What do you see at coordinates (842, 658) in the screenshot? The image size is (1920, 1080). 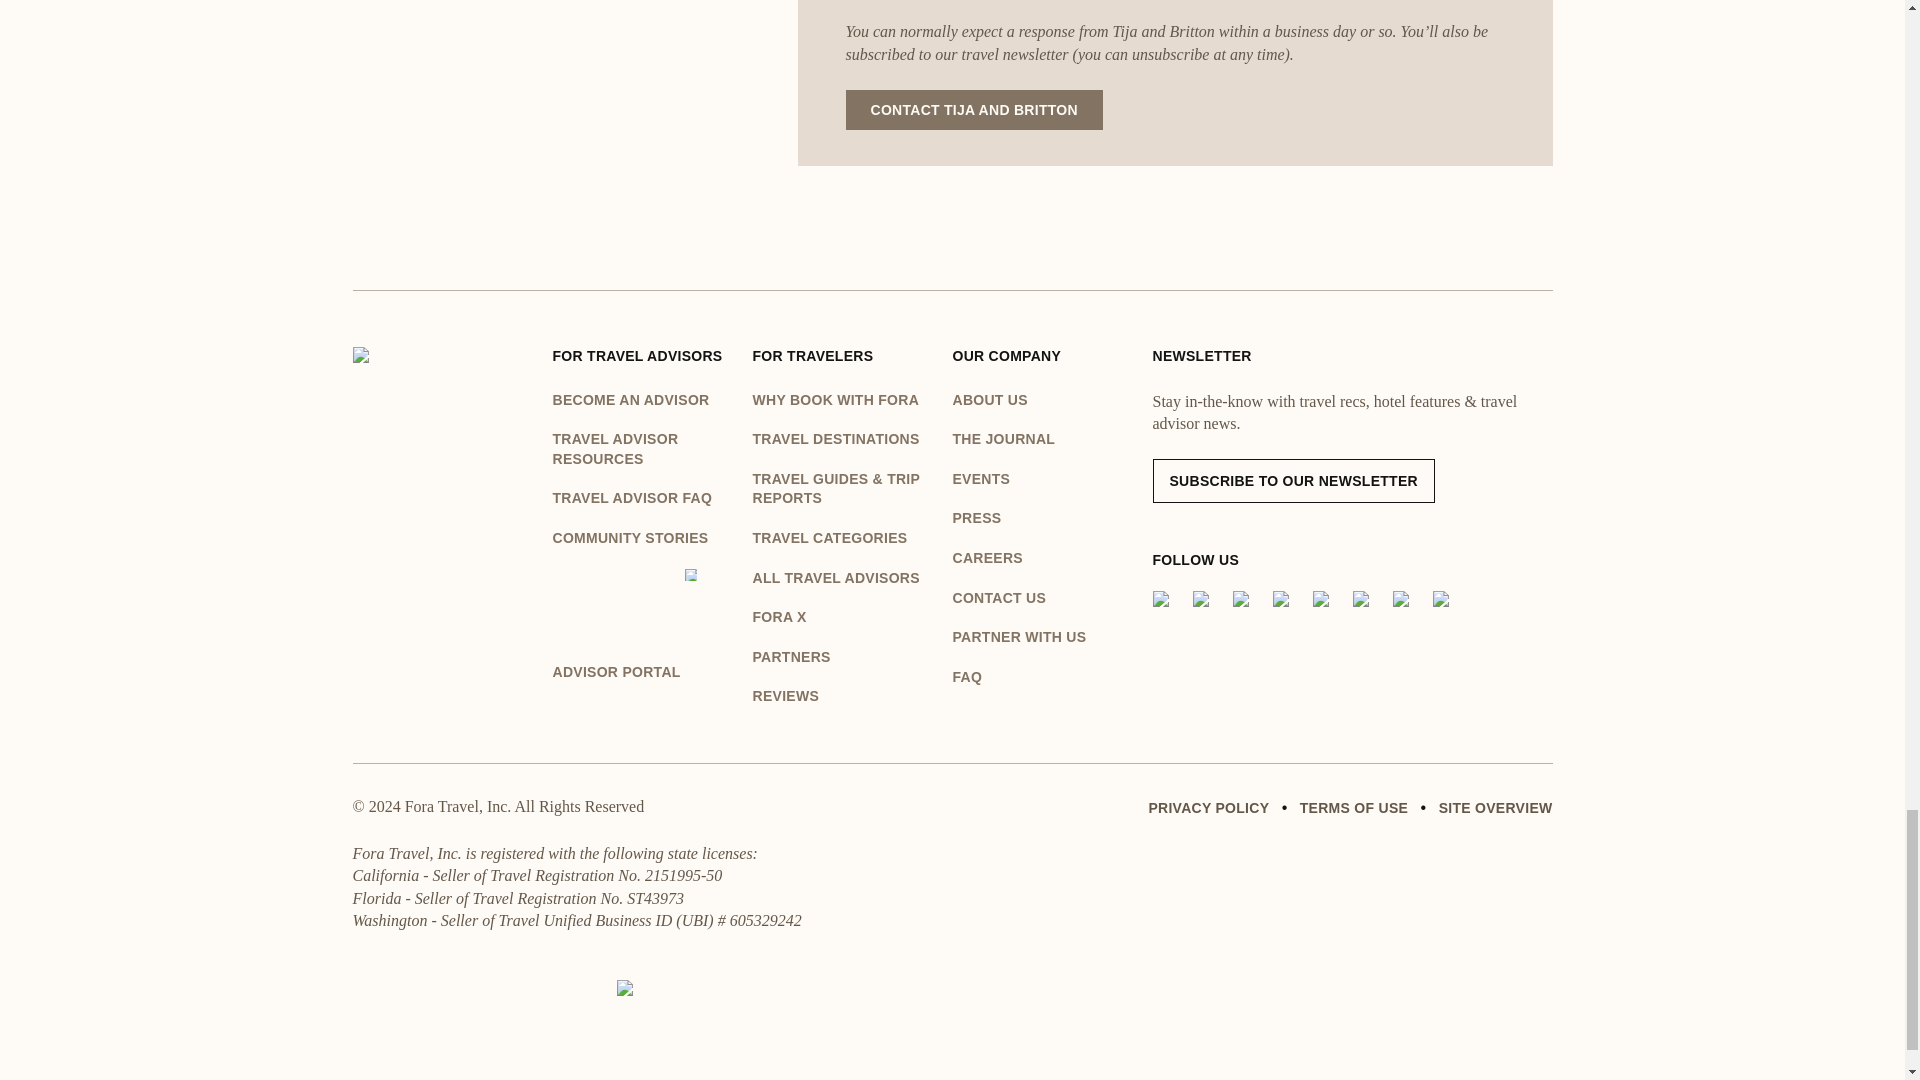 I see `PARTNERS` at bounding box center [842, 658].